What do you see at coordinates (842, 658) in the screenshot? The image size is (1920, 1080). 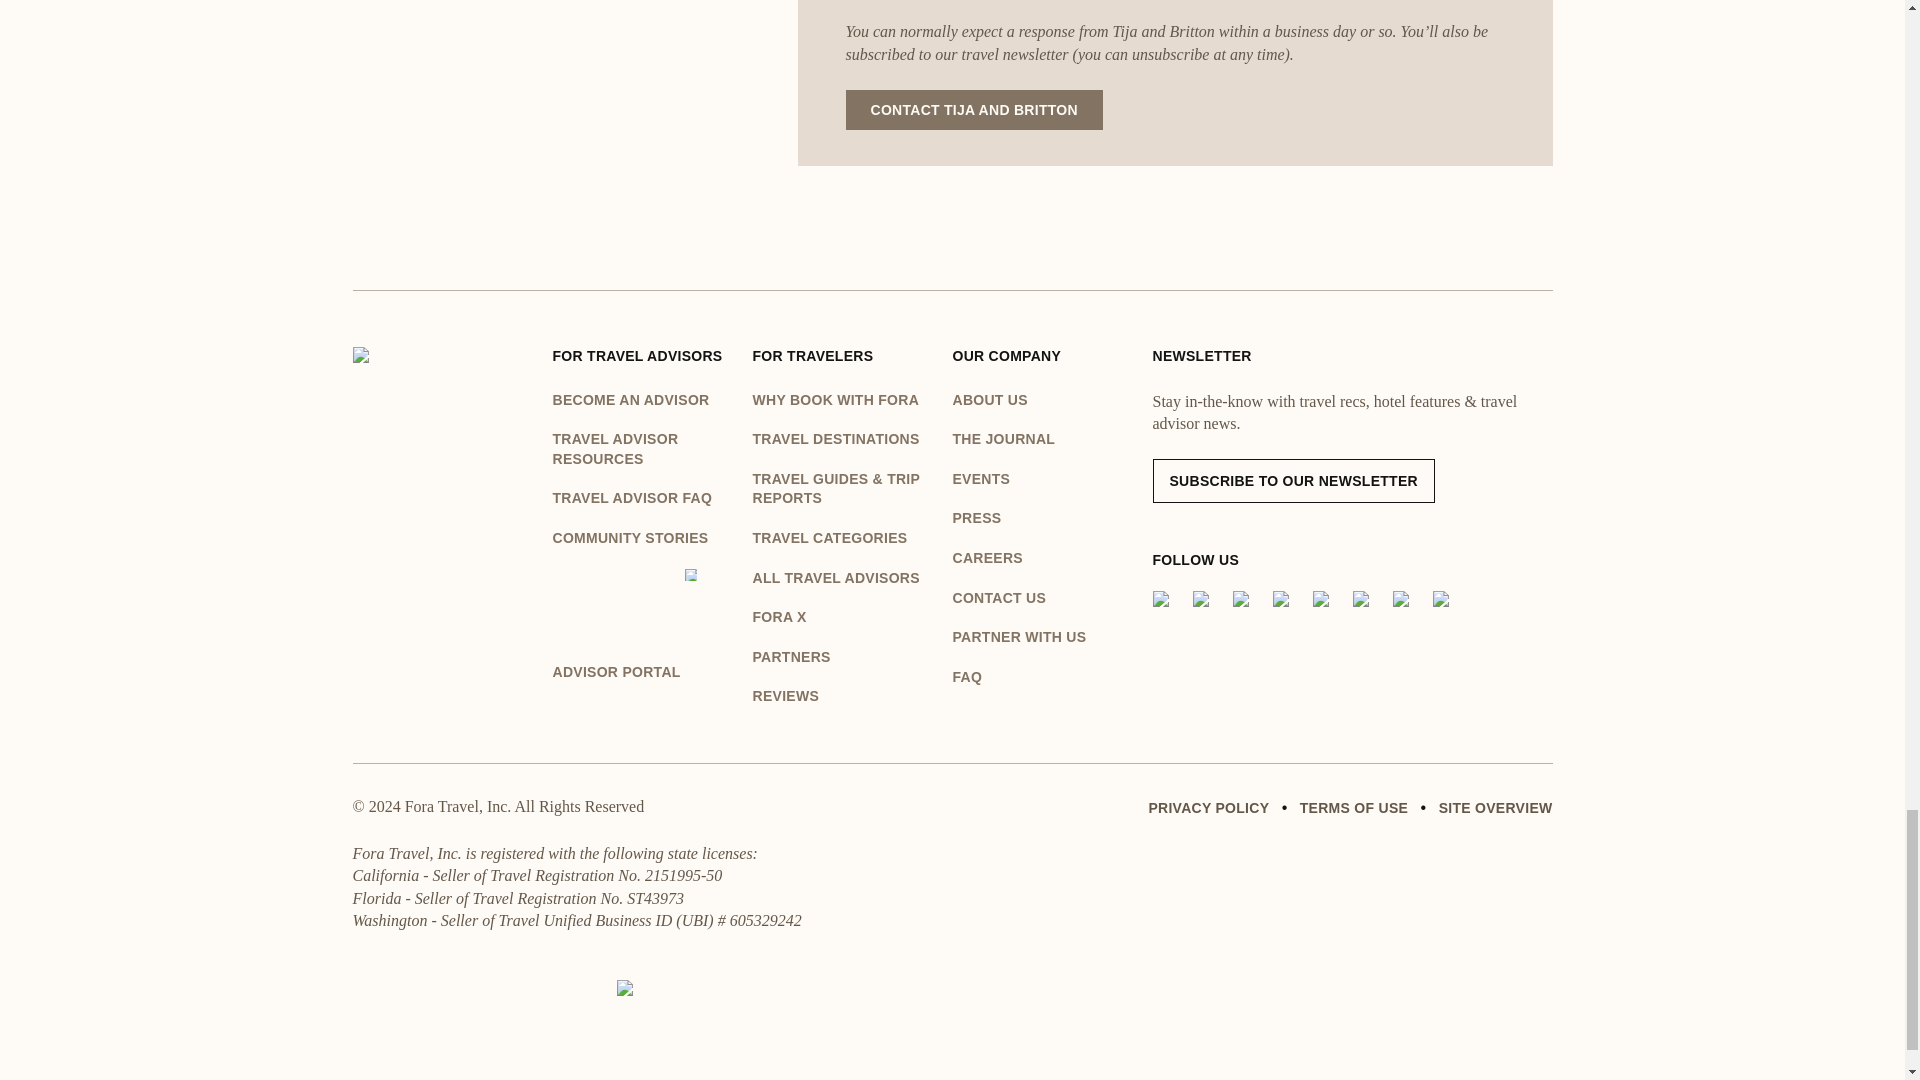 I see `PARTNERS` at bounding box center [842, 658].